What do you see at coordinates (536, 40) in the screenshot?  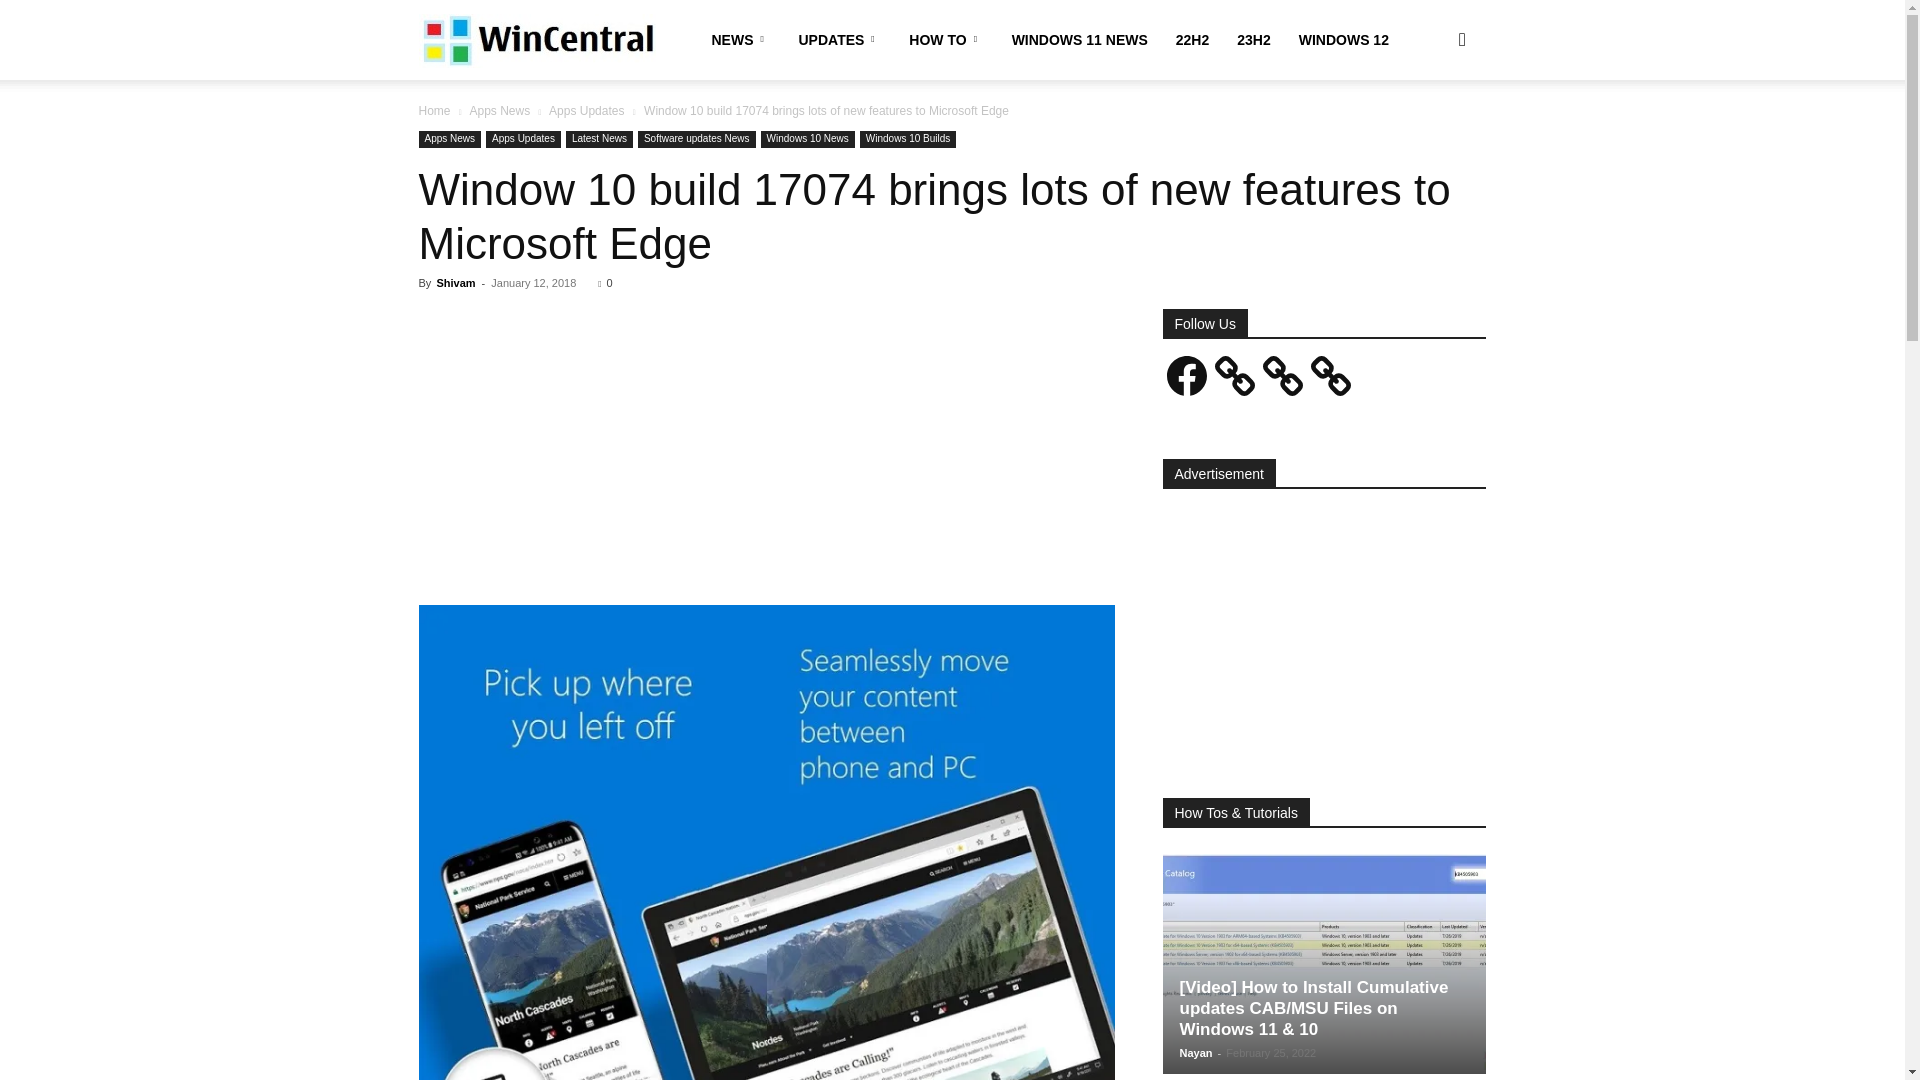 I see `WinCentral` at bounding box center [536, 40].